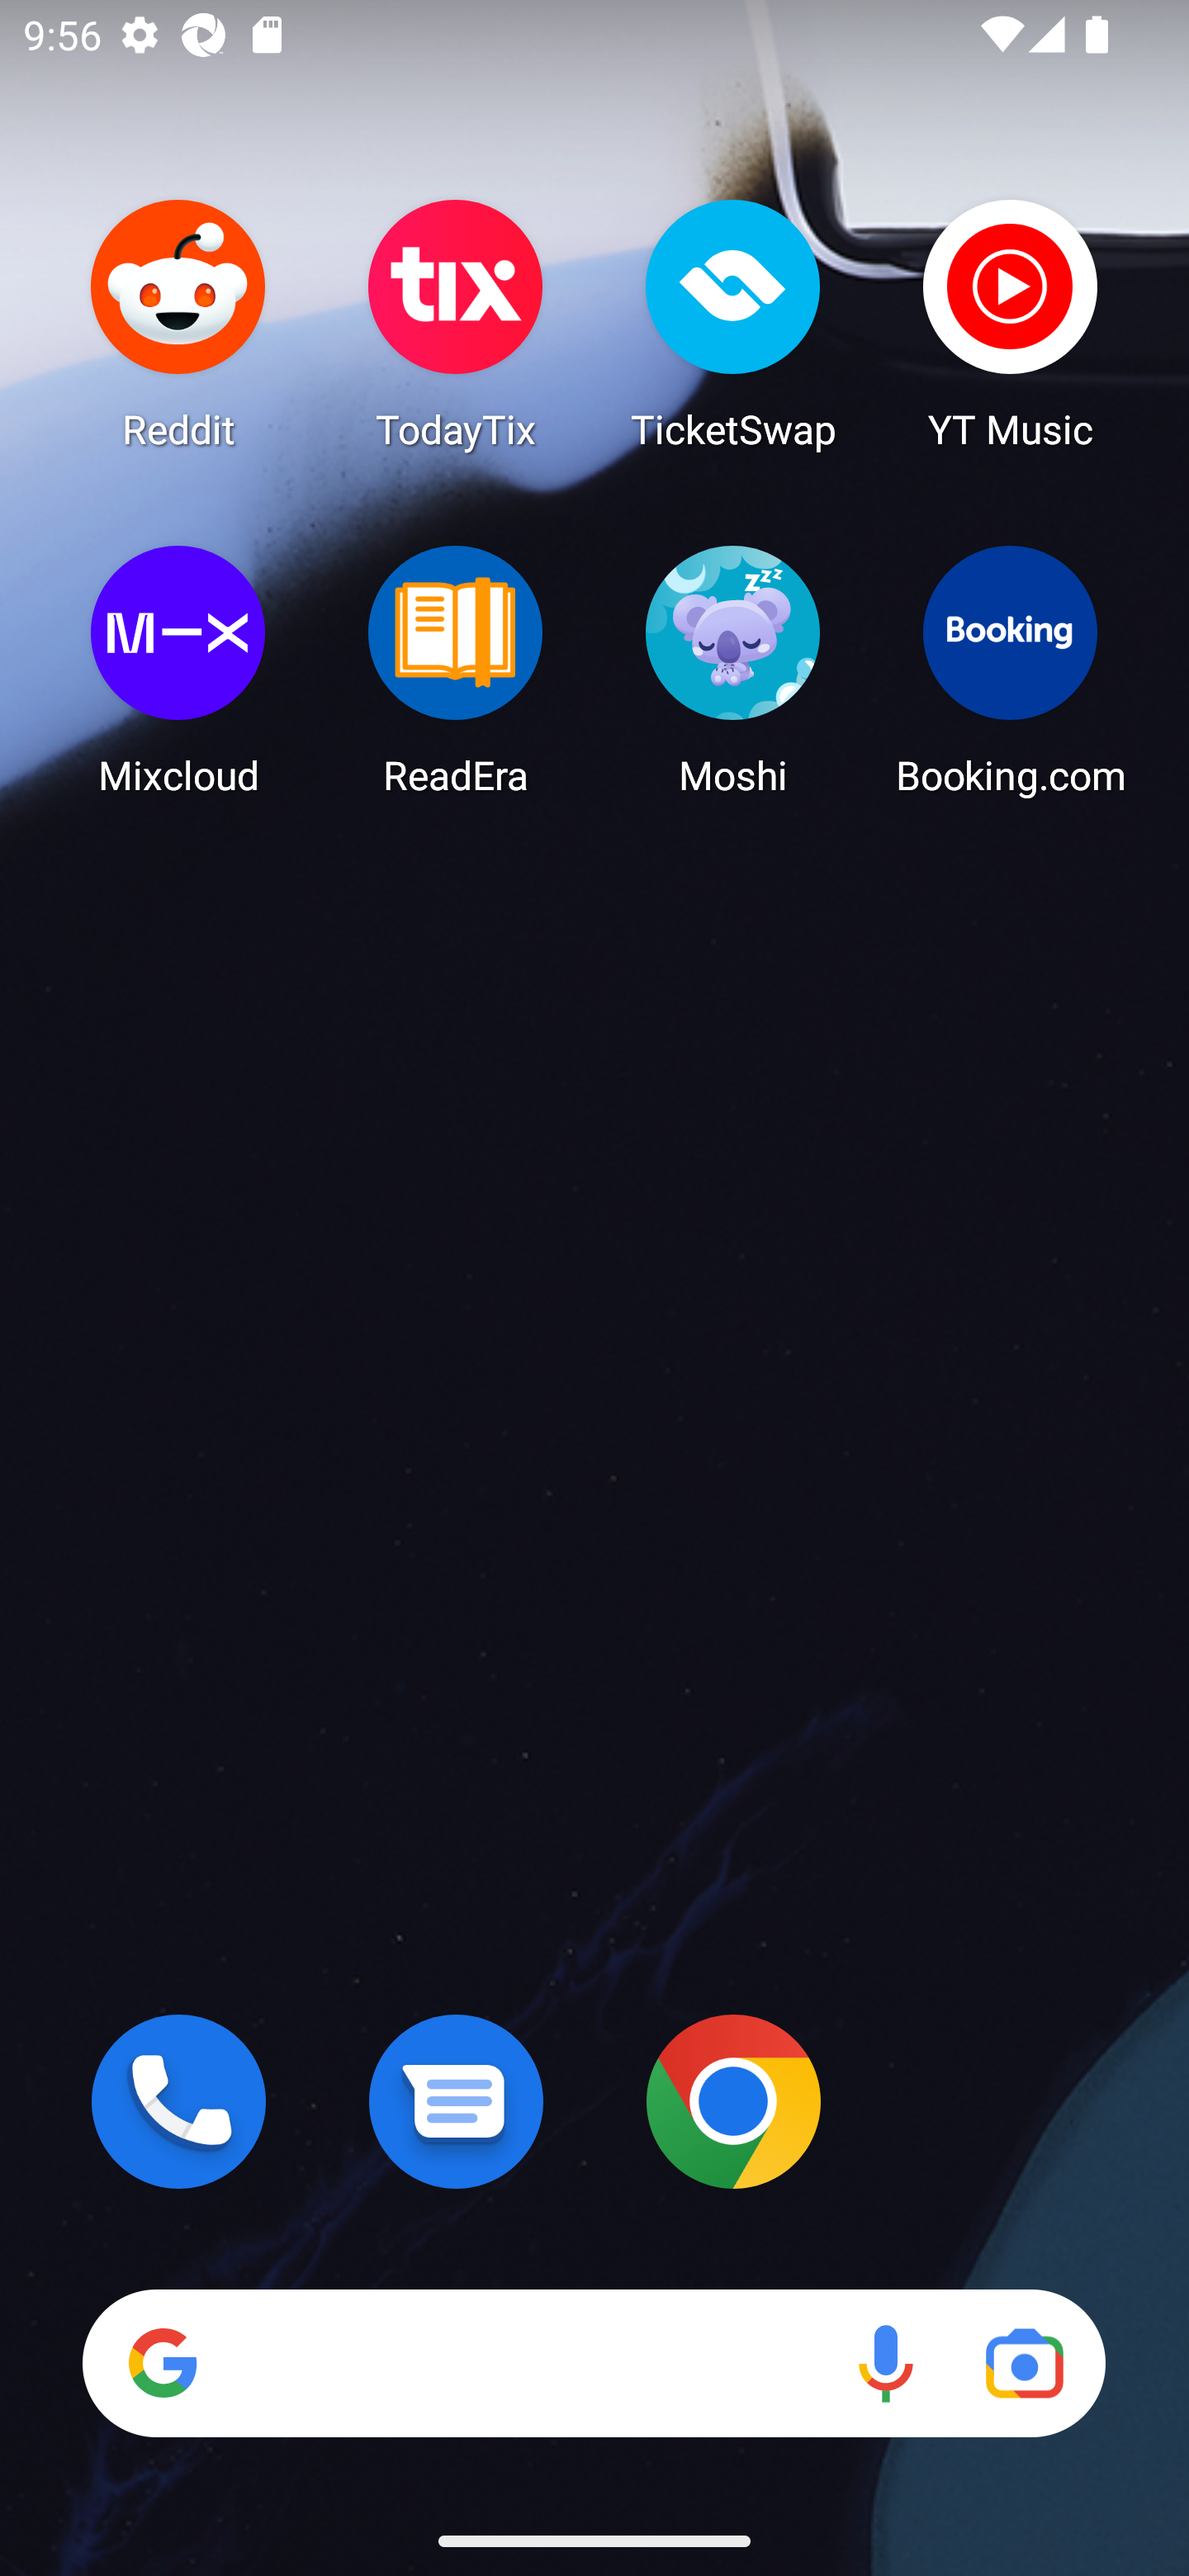  Describe the element at coordinates (1024, 2363) in the screenshot. I see `Google Lens` at that location.